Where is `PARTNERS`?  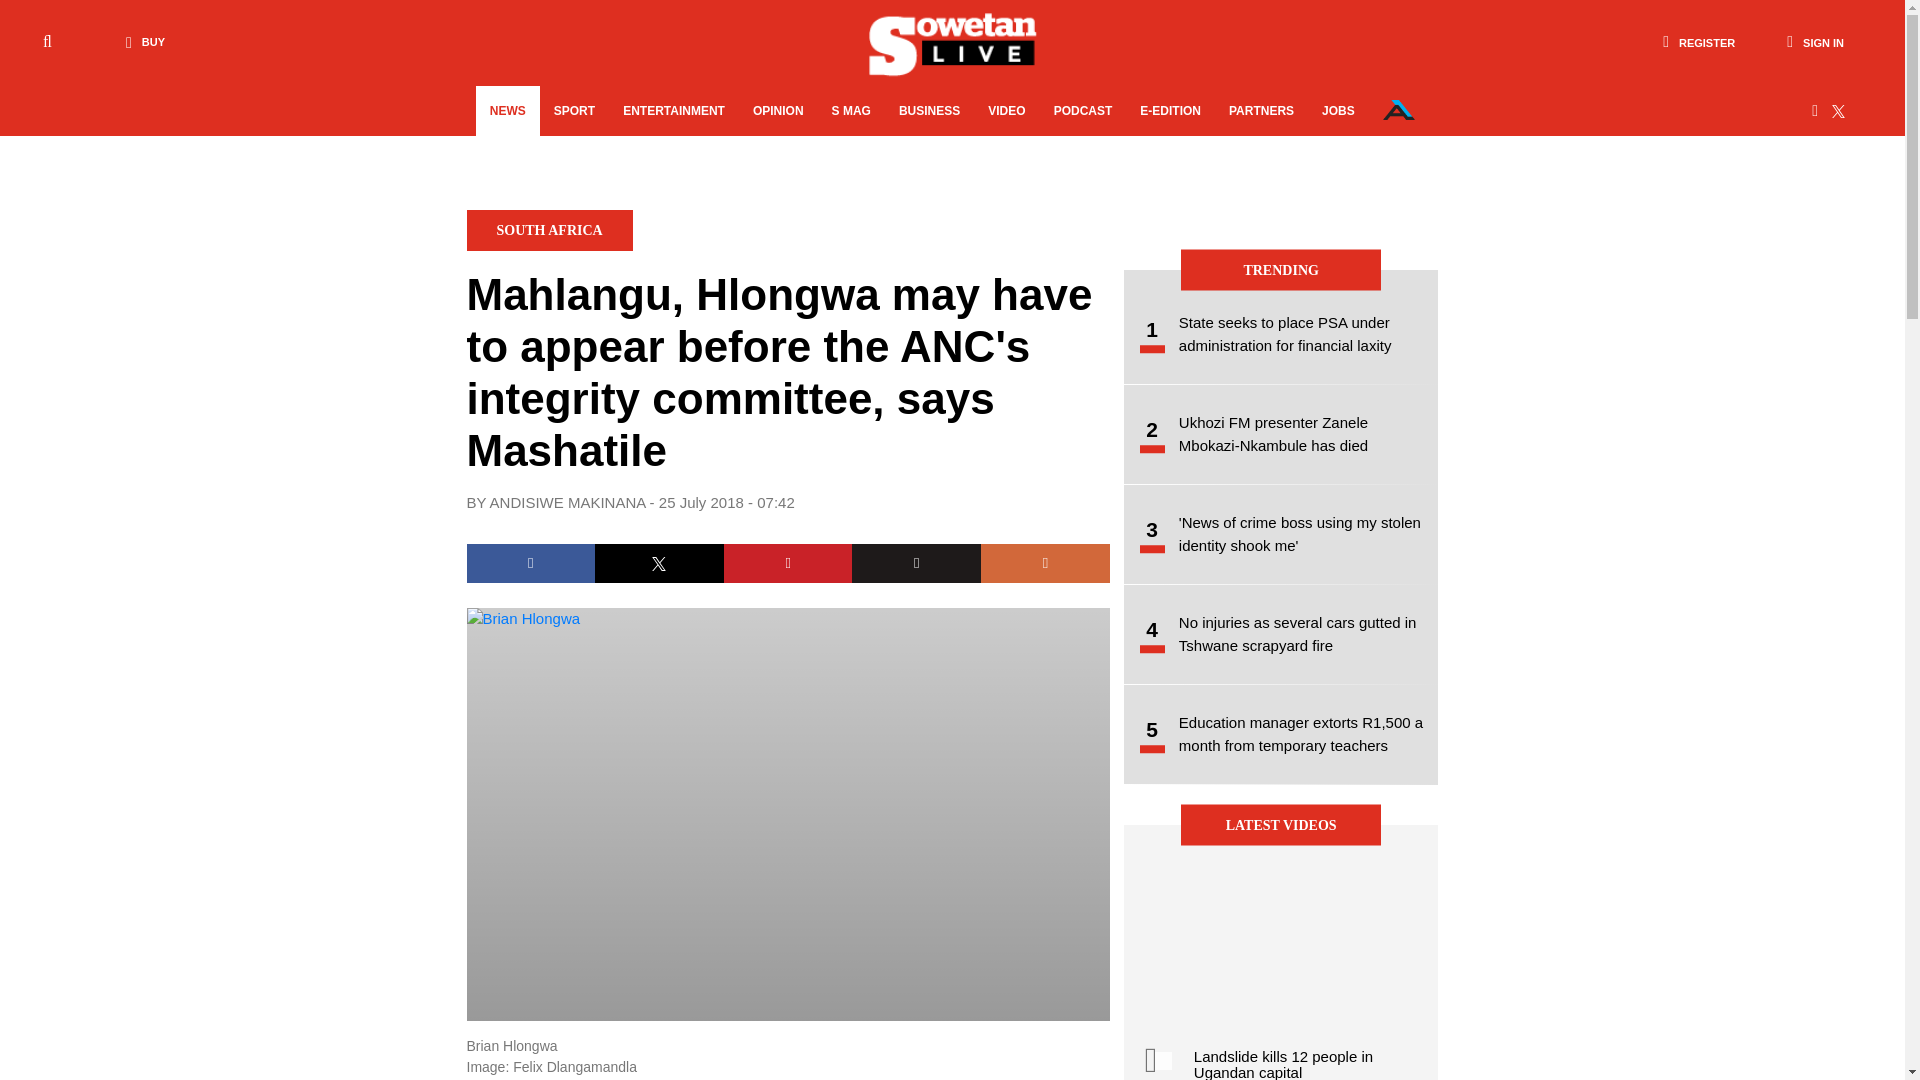
PARTNERS is located at coordinates (1261, 111).